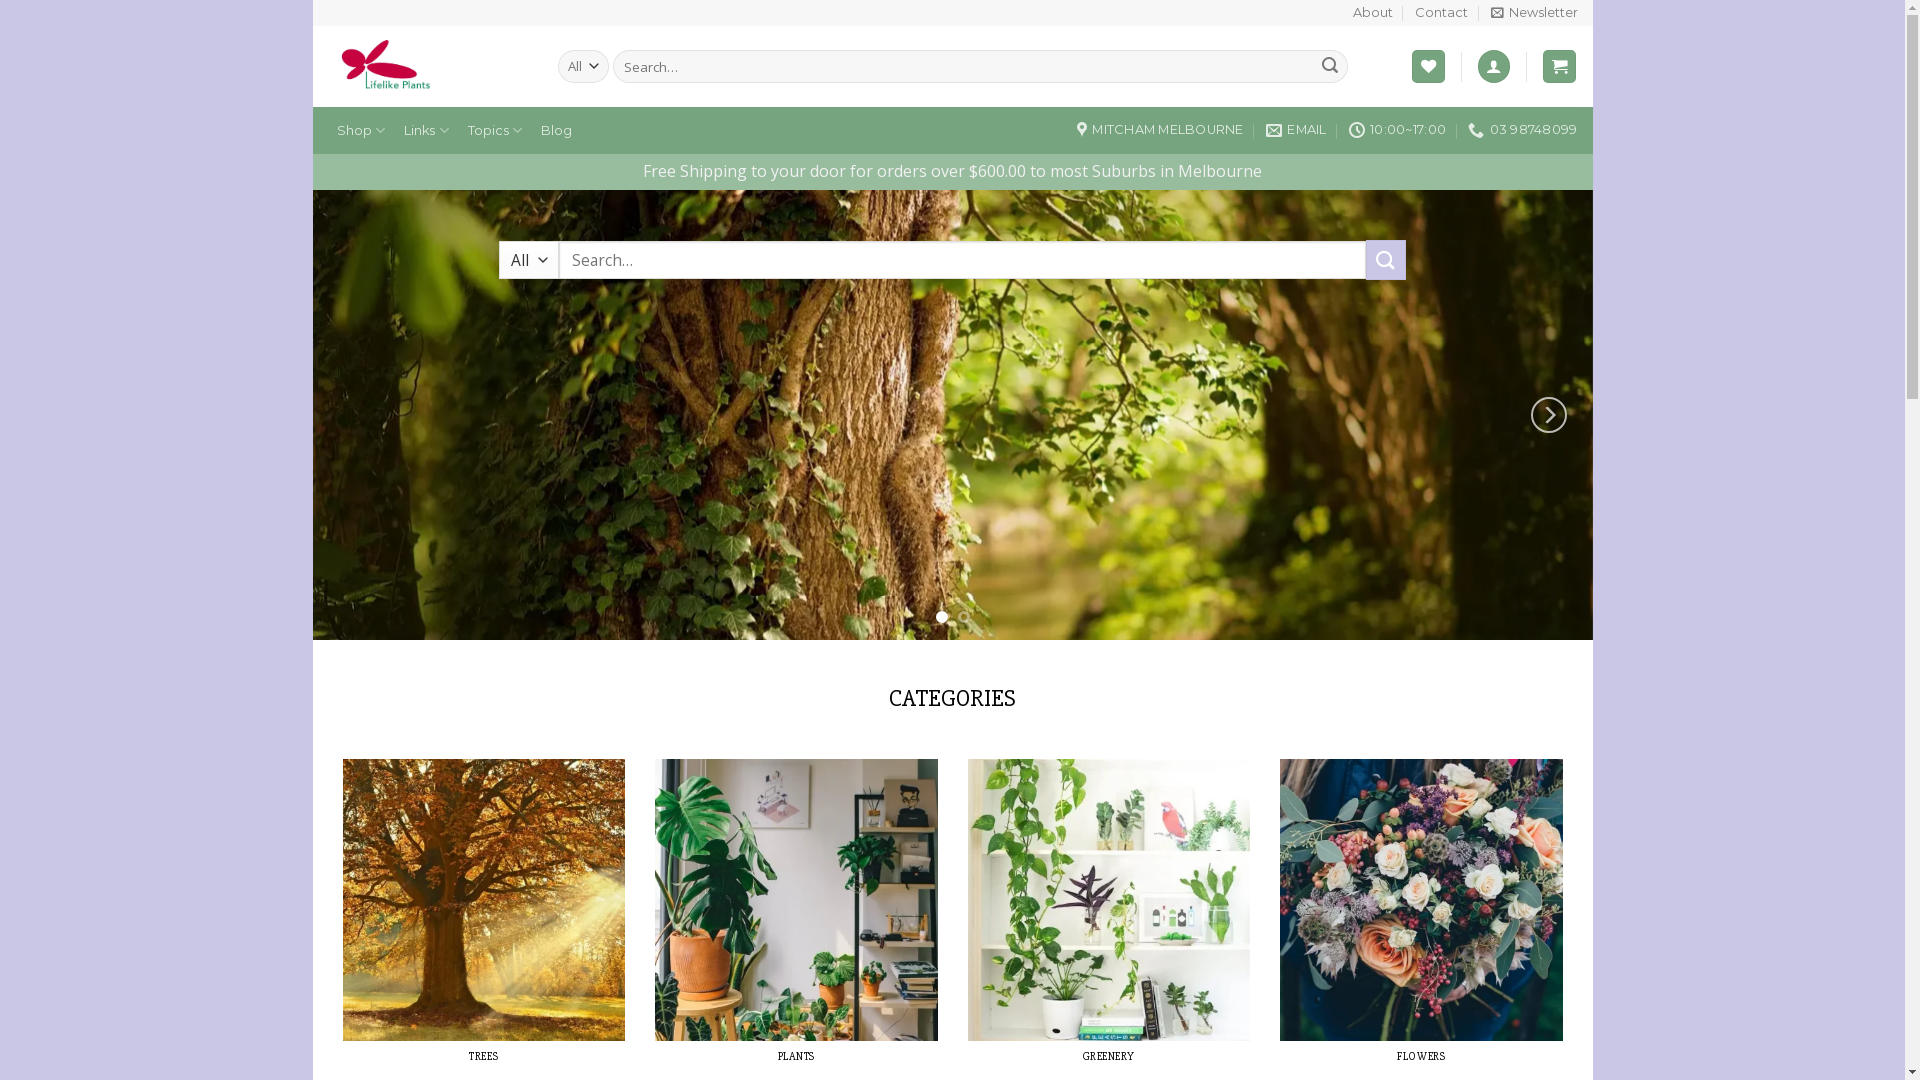 The width and height of the screenshot is (1920, 1080). Describe the element at coordinates (1296, 130) in the screenshot. I see `EMAIL` at that location.